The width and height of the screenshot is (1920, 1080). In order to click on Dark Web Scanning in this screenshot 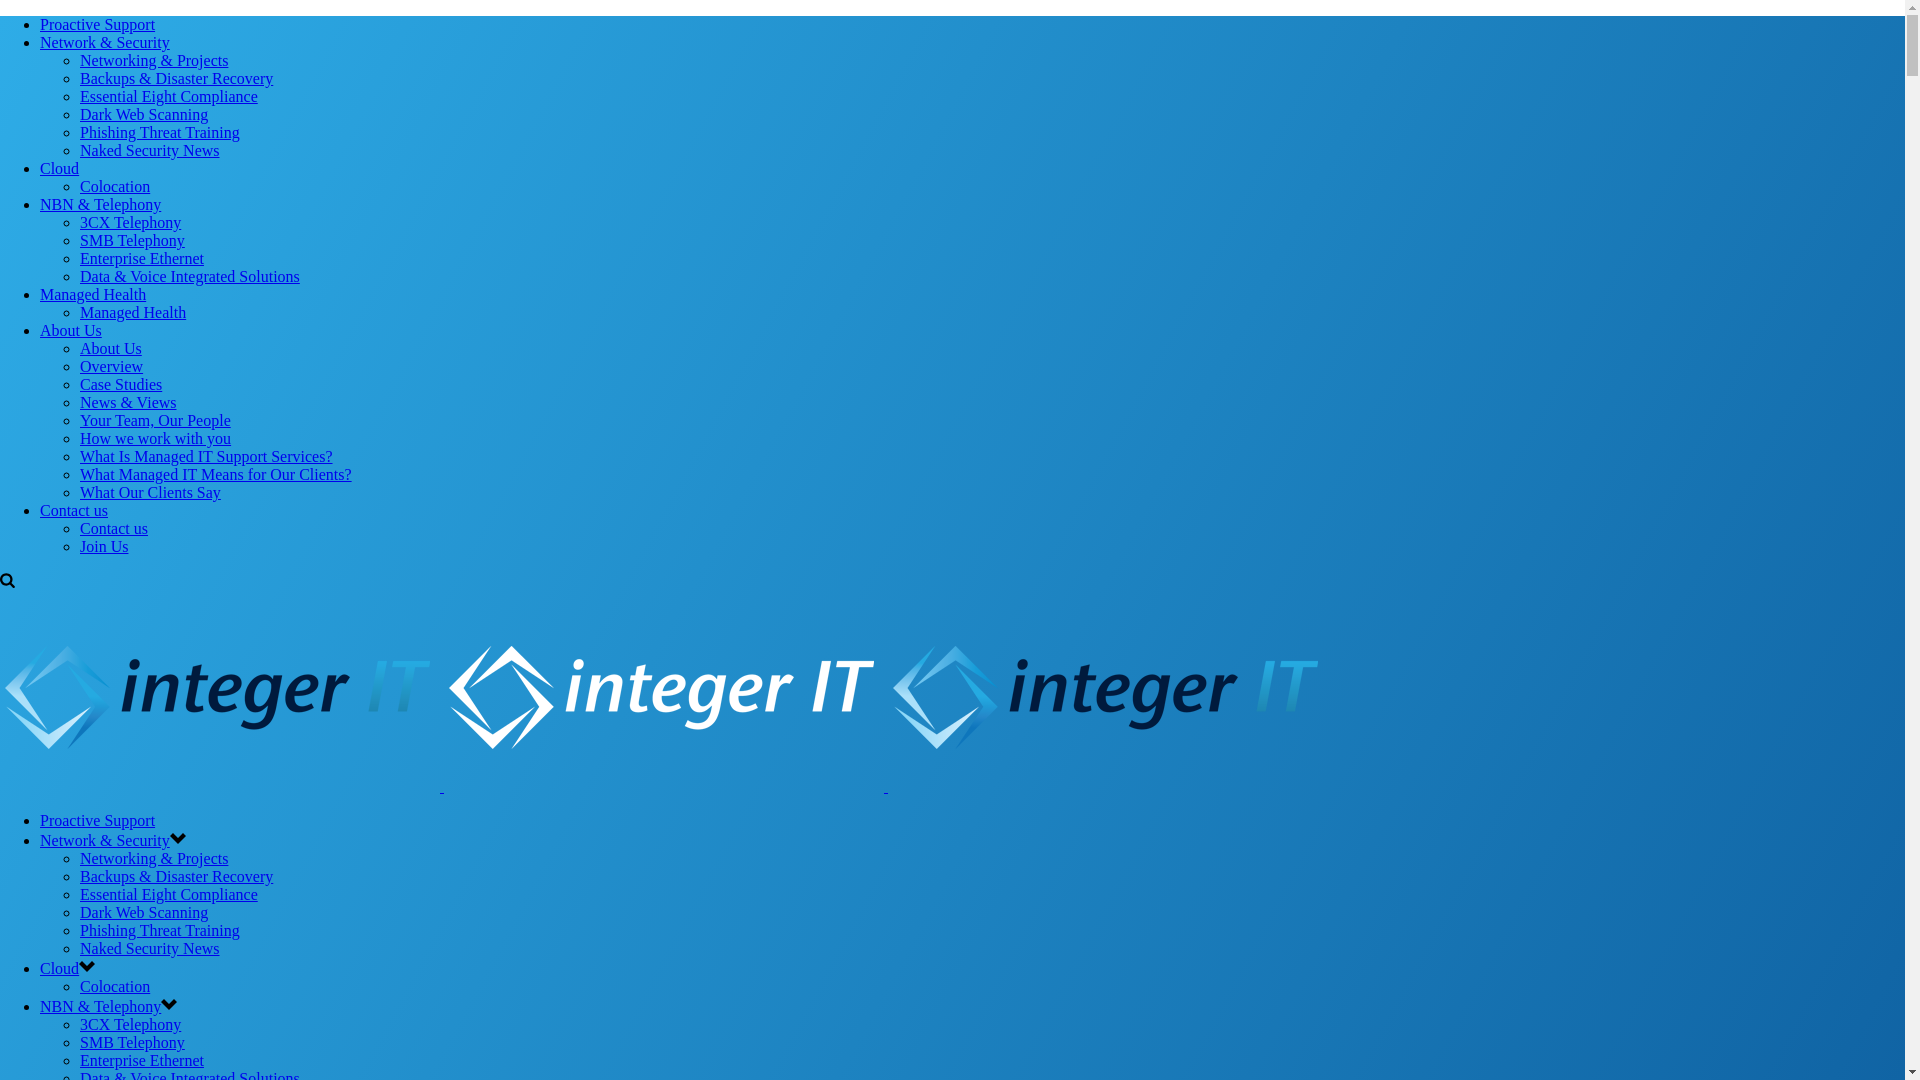, I will do `click(144, 912)`.